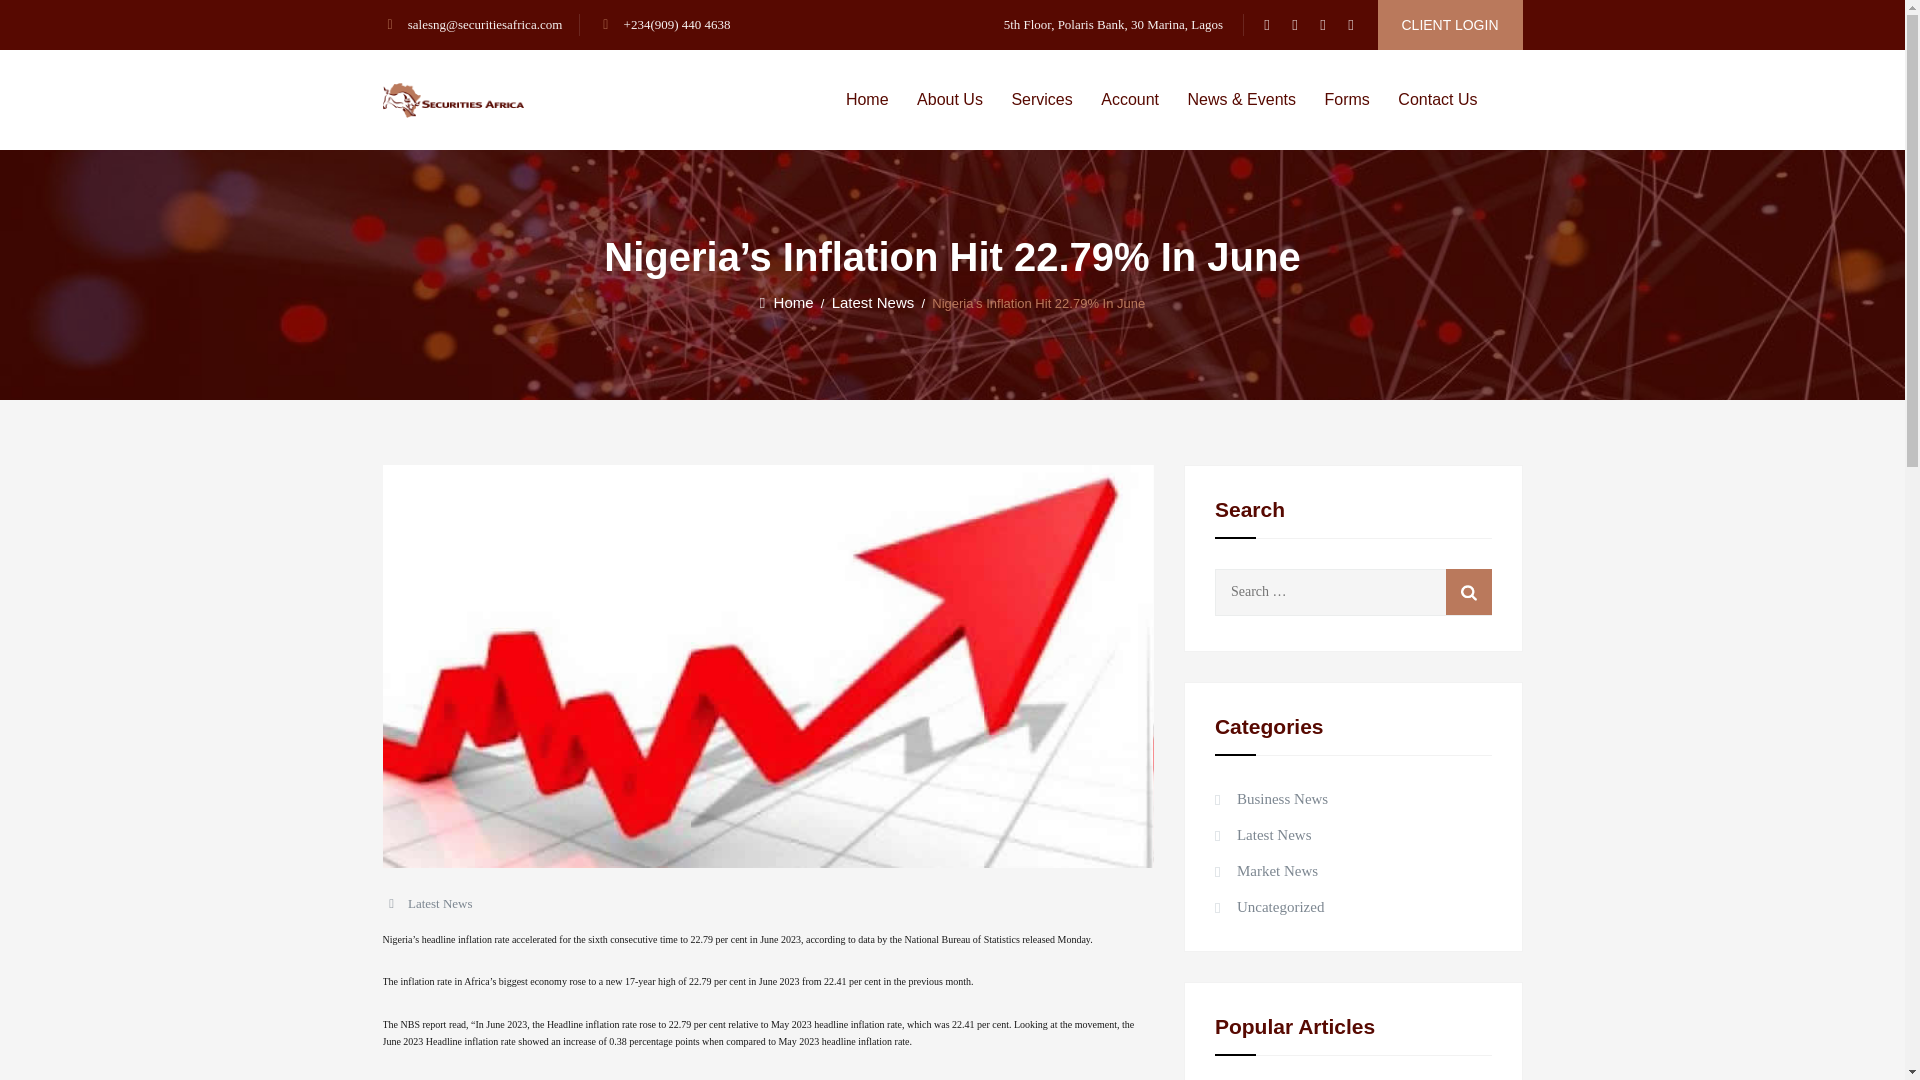 The height and width of the screenshot is (1080, 1920). Describe the element at coordinates (1130, 100) in the screenshot. I see `Account` at that location.